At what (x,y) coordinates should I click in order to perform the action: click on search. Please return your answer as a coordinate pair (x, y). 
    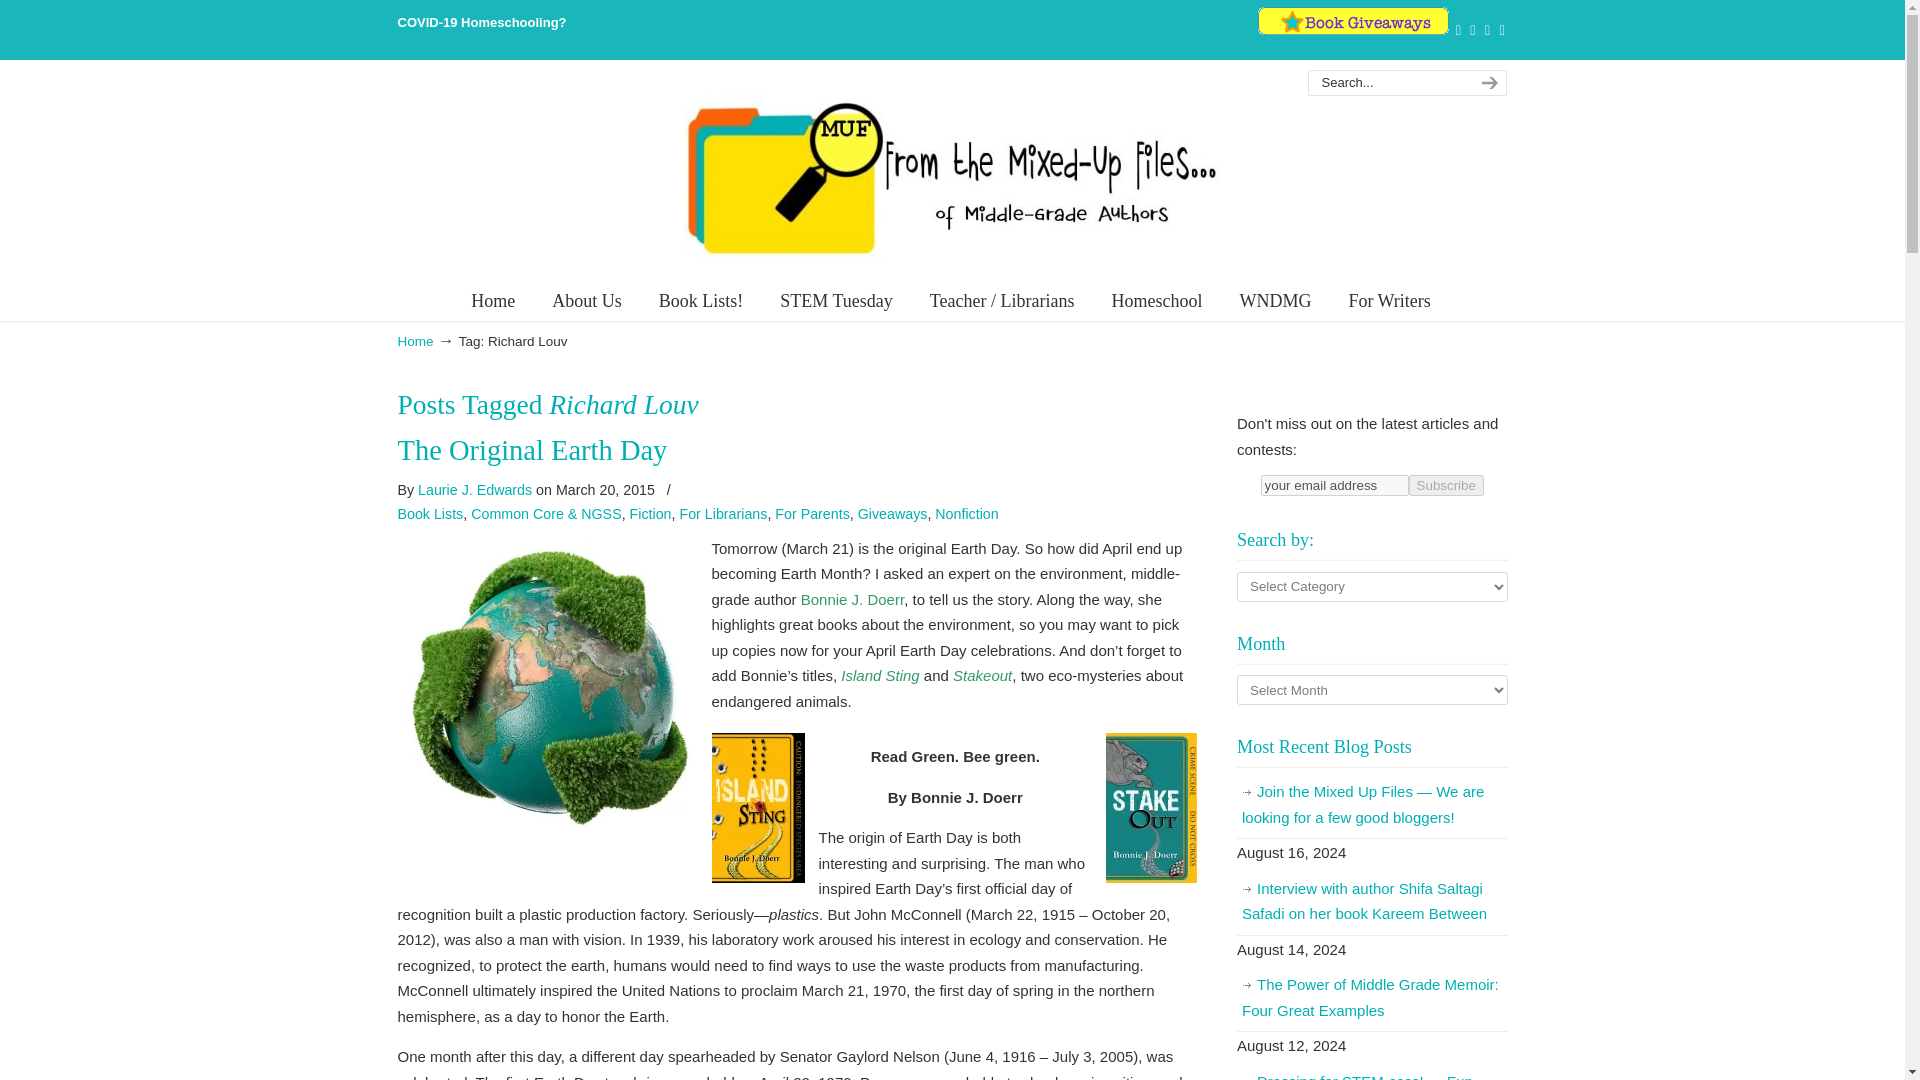
    Looking at the image, I should click on (1486, 83).